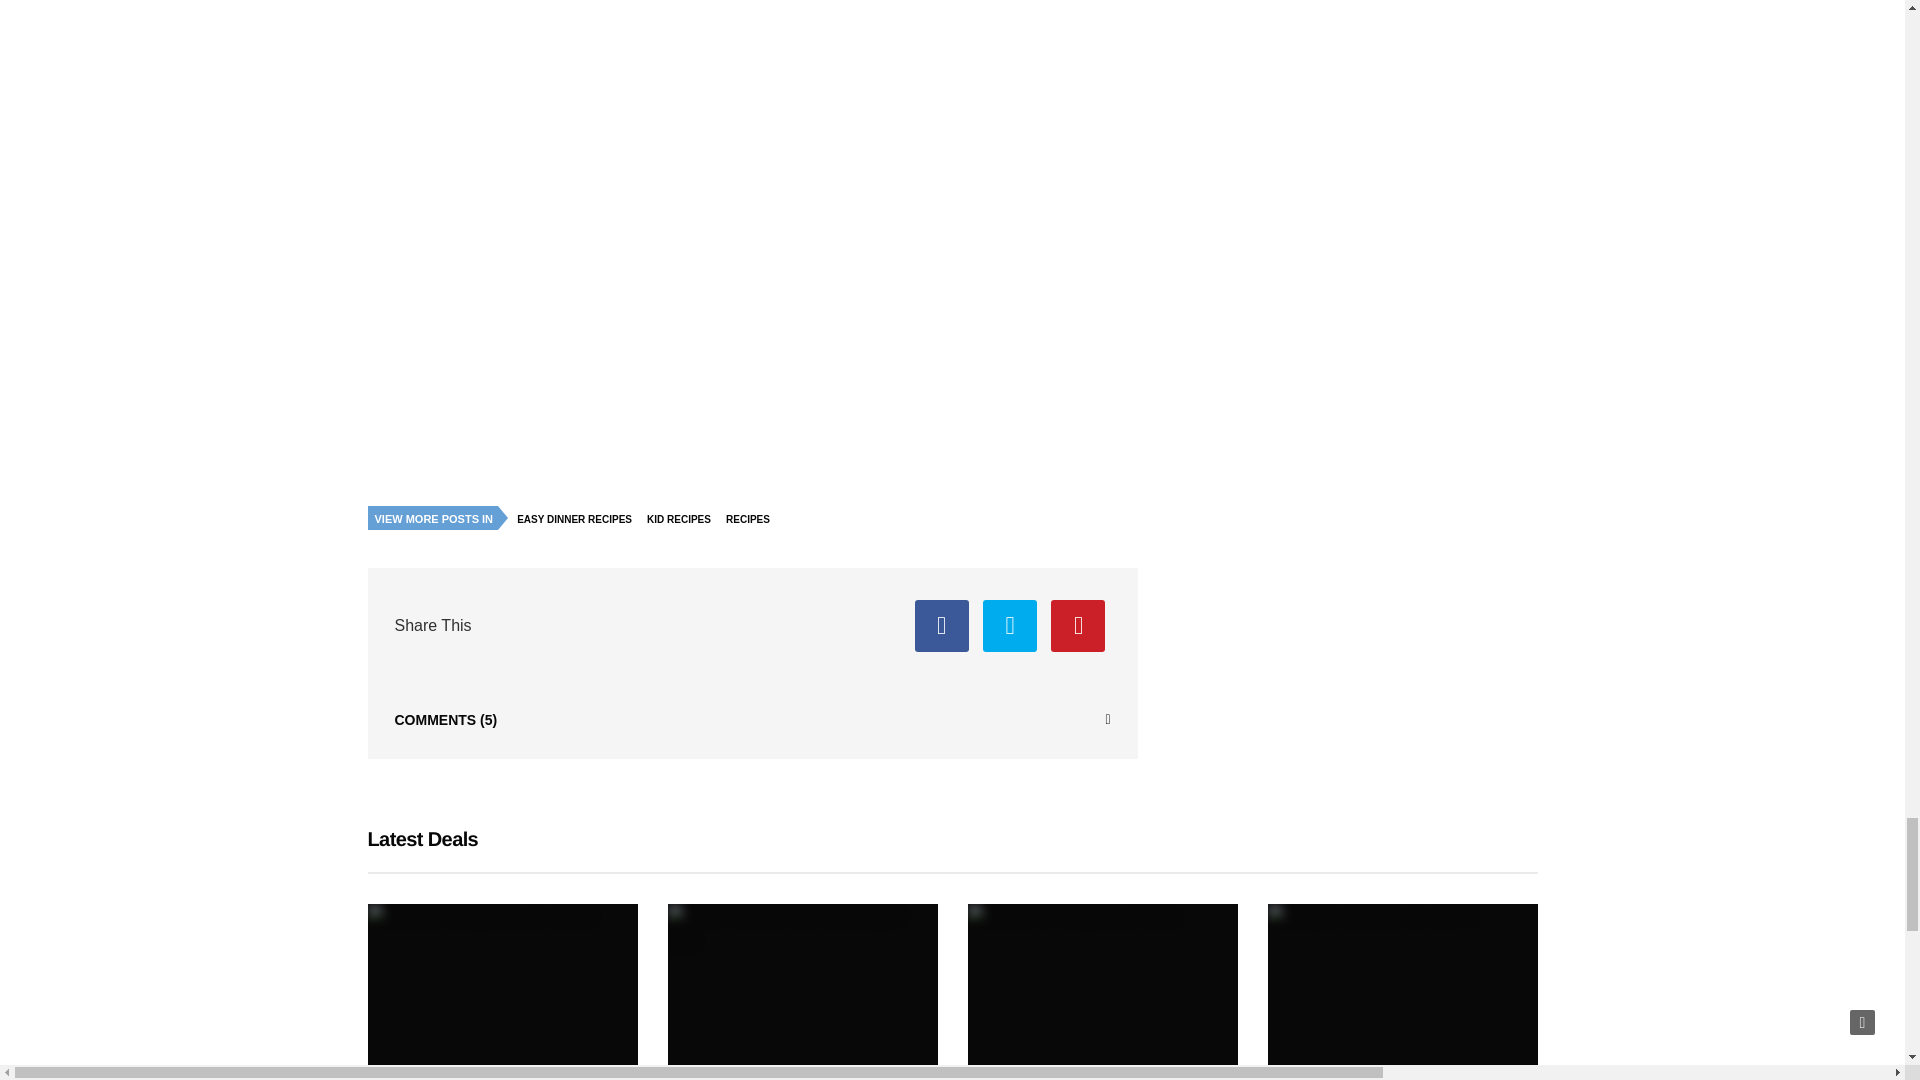  I want to click on Kid Recipes, so click(683, 520).